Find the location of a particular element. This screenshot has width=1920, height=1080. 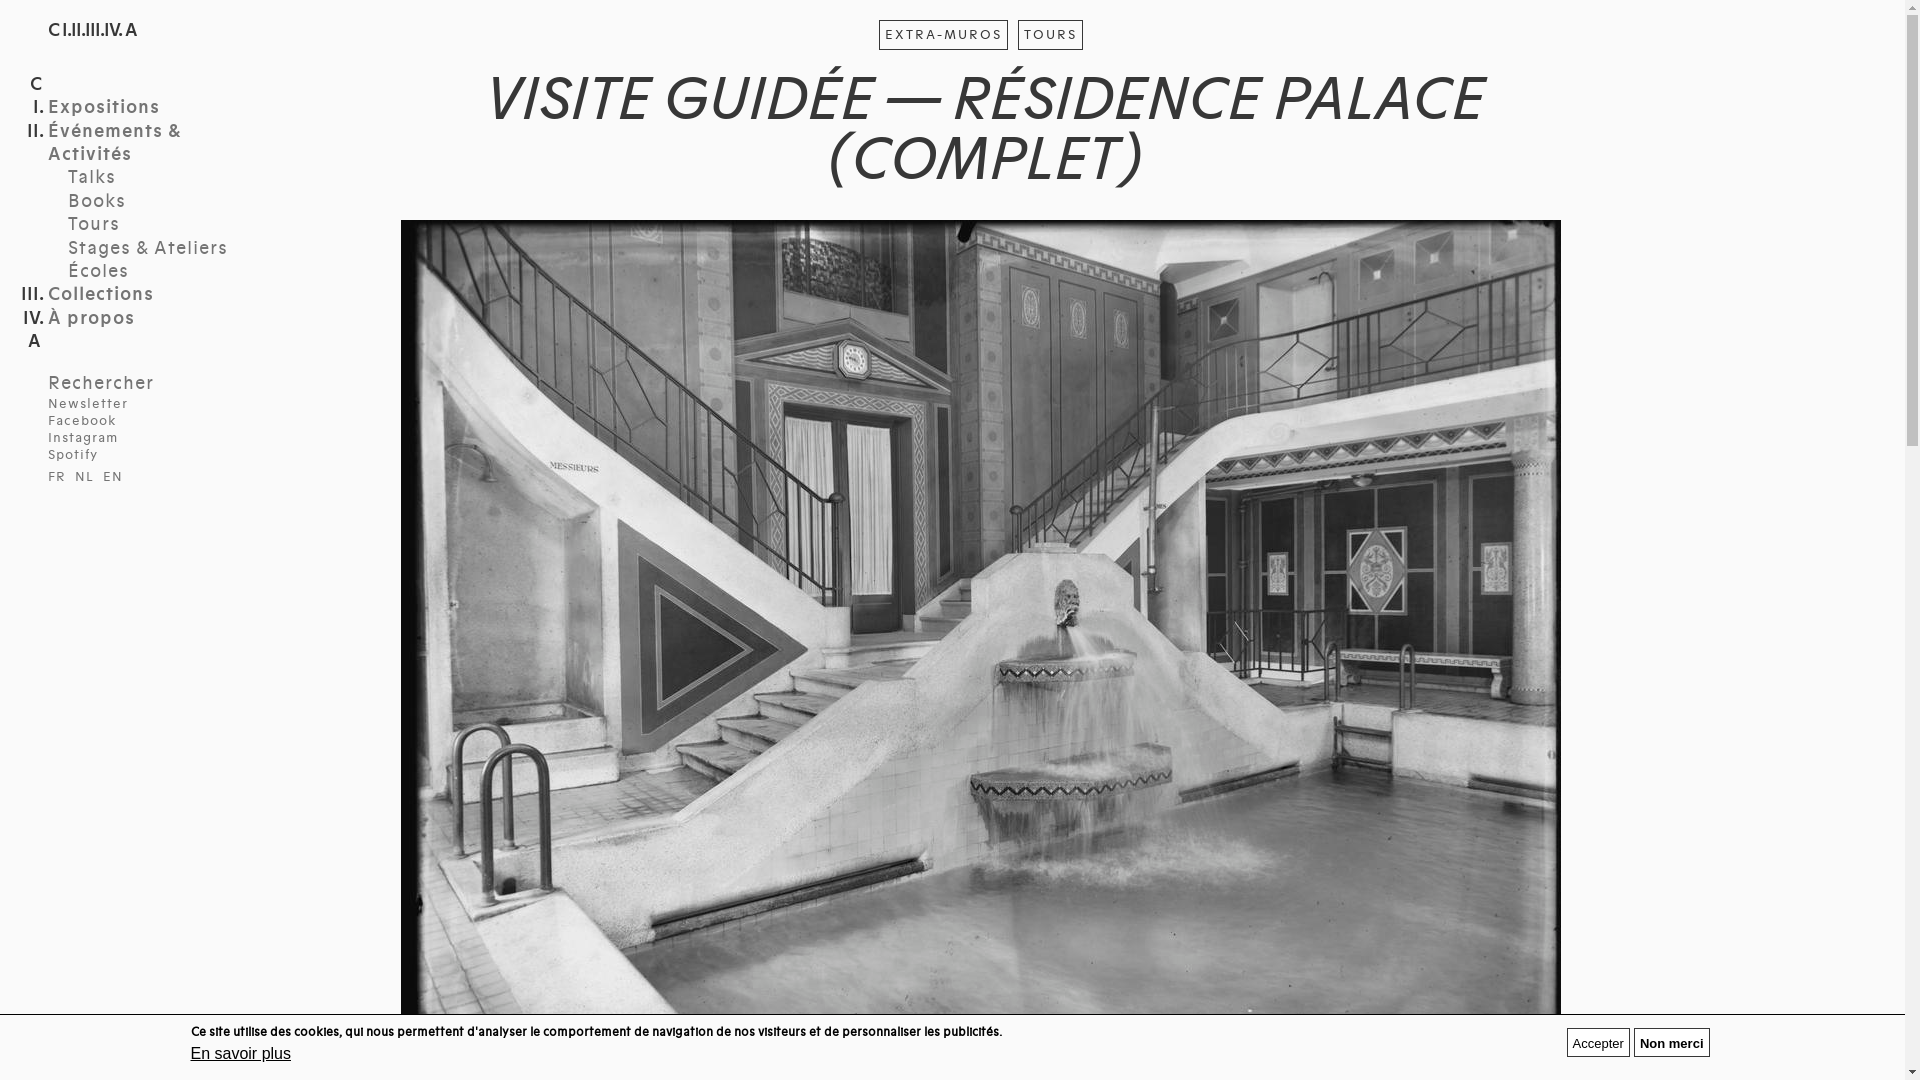

Tours is located at coordinates (153, 224).